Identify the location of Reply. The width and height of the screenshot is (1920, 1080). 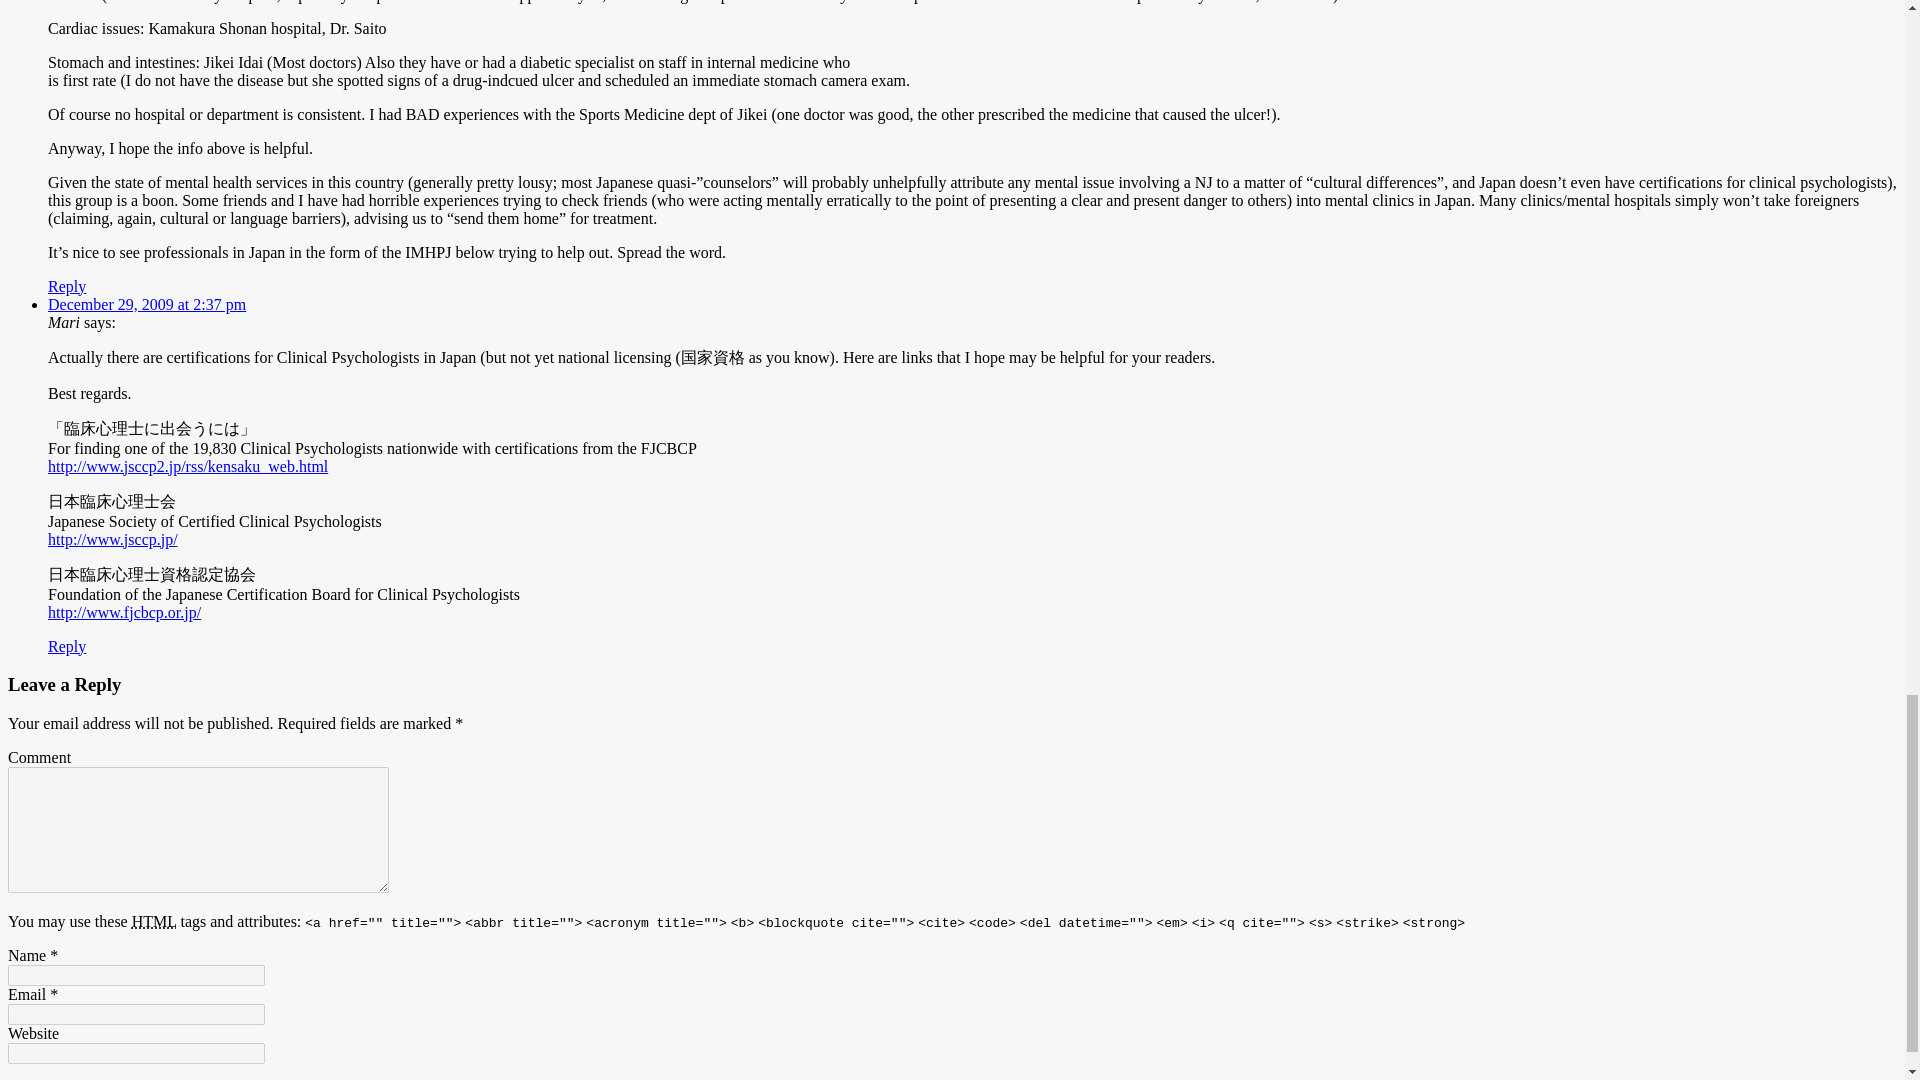
(67, 284).